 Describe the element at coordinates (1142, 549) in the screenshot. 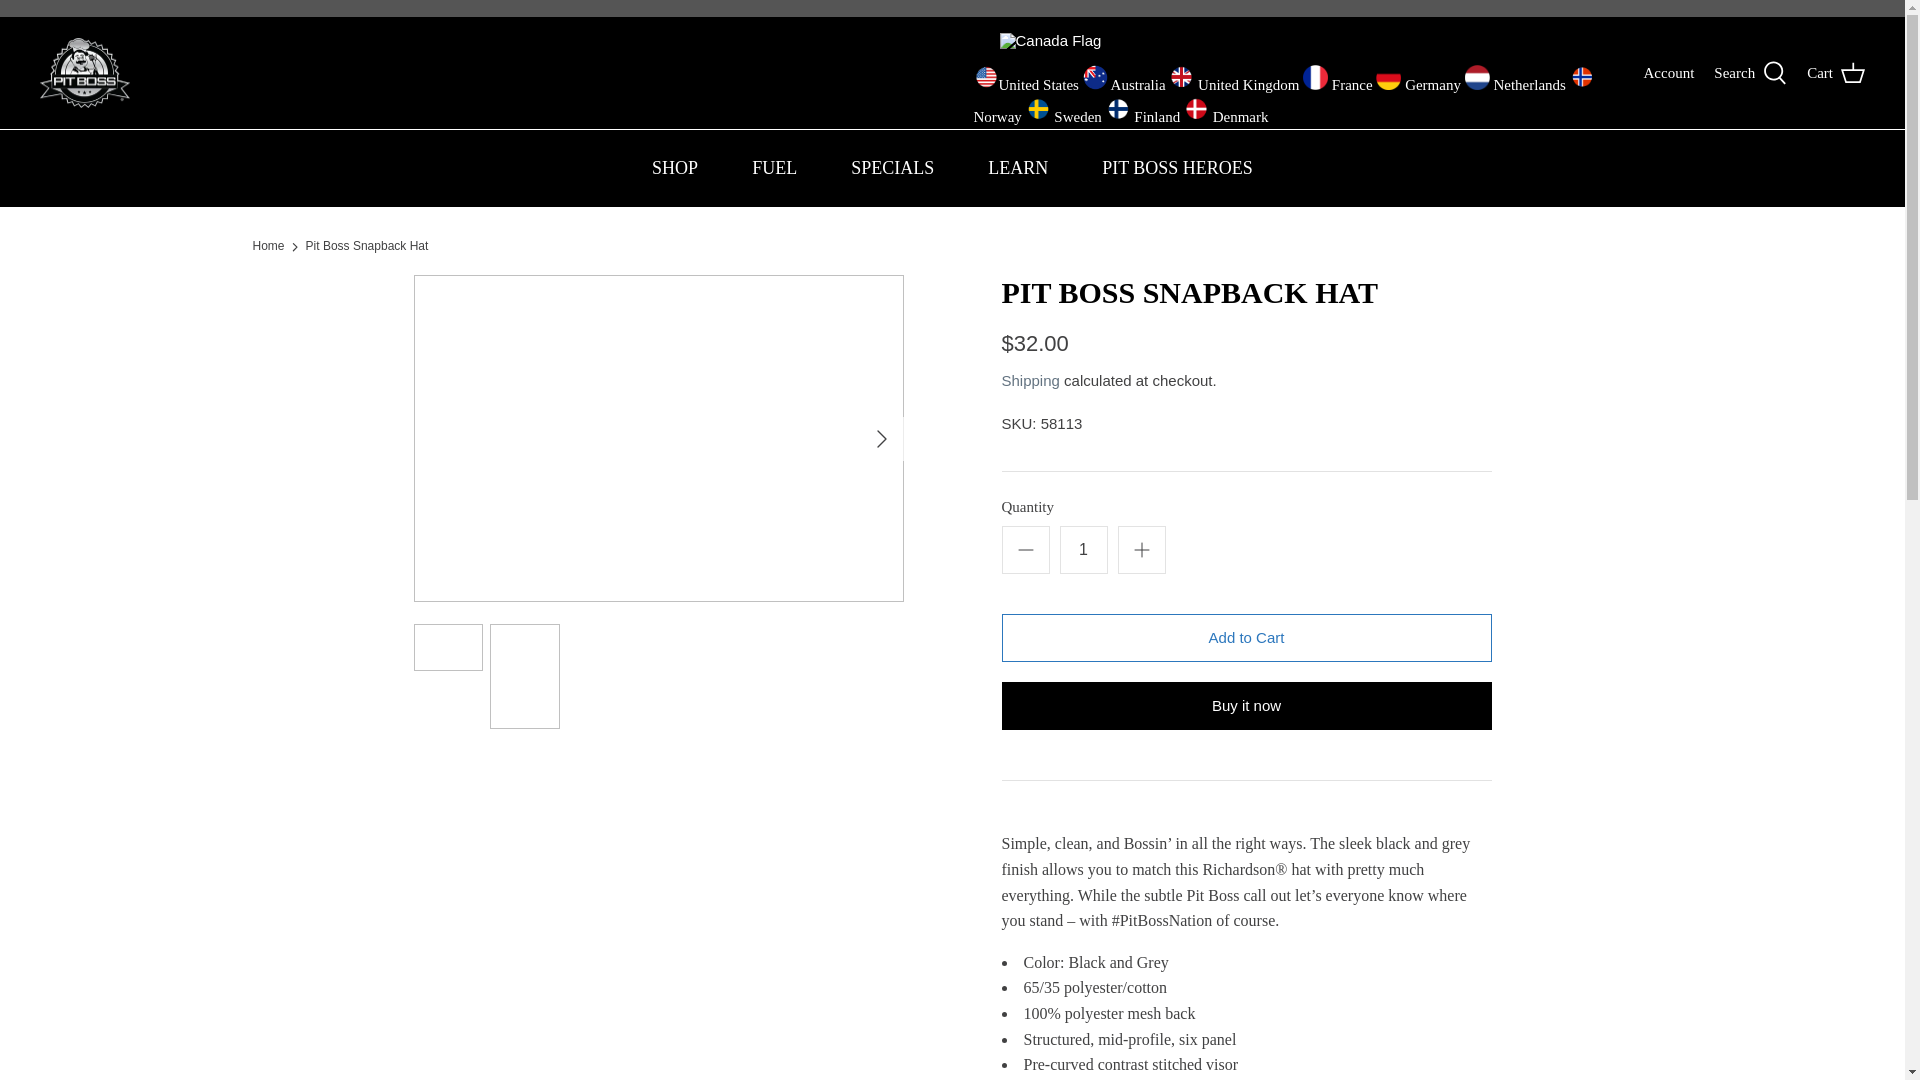

I see `Plus` at that location.